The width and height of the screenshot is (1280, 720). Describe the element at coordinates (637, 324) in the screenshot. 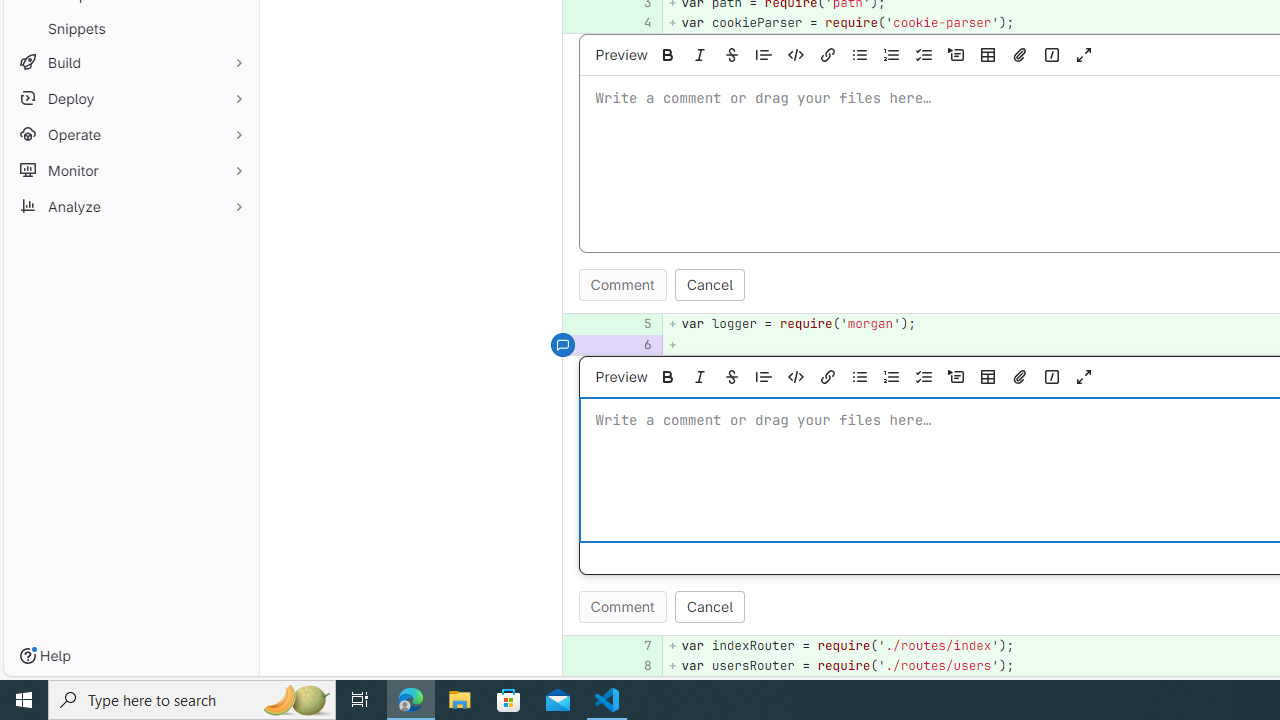

I see `5` at that location.